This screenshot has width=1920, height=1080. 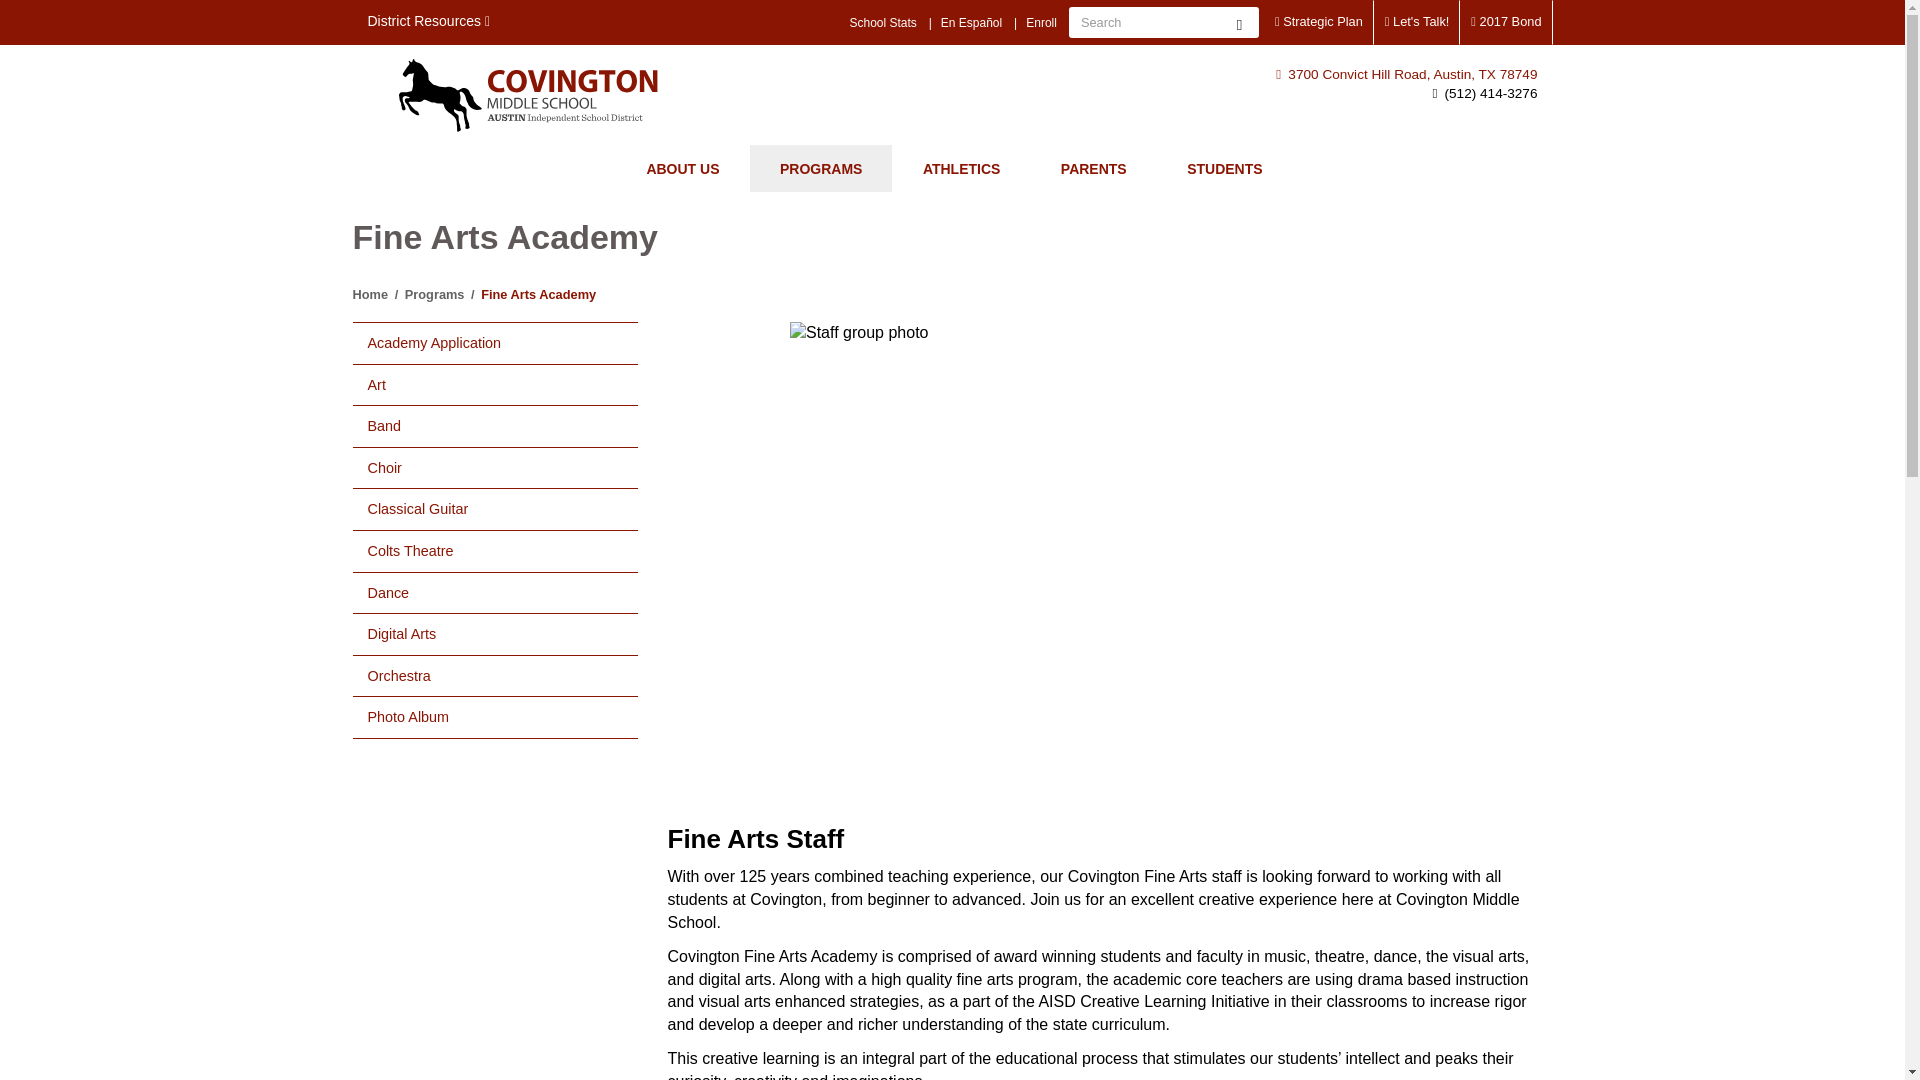 I want to click on Covington Middle School, so click(x=528, y=95).